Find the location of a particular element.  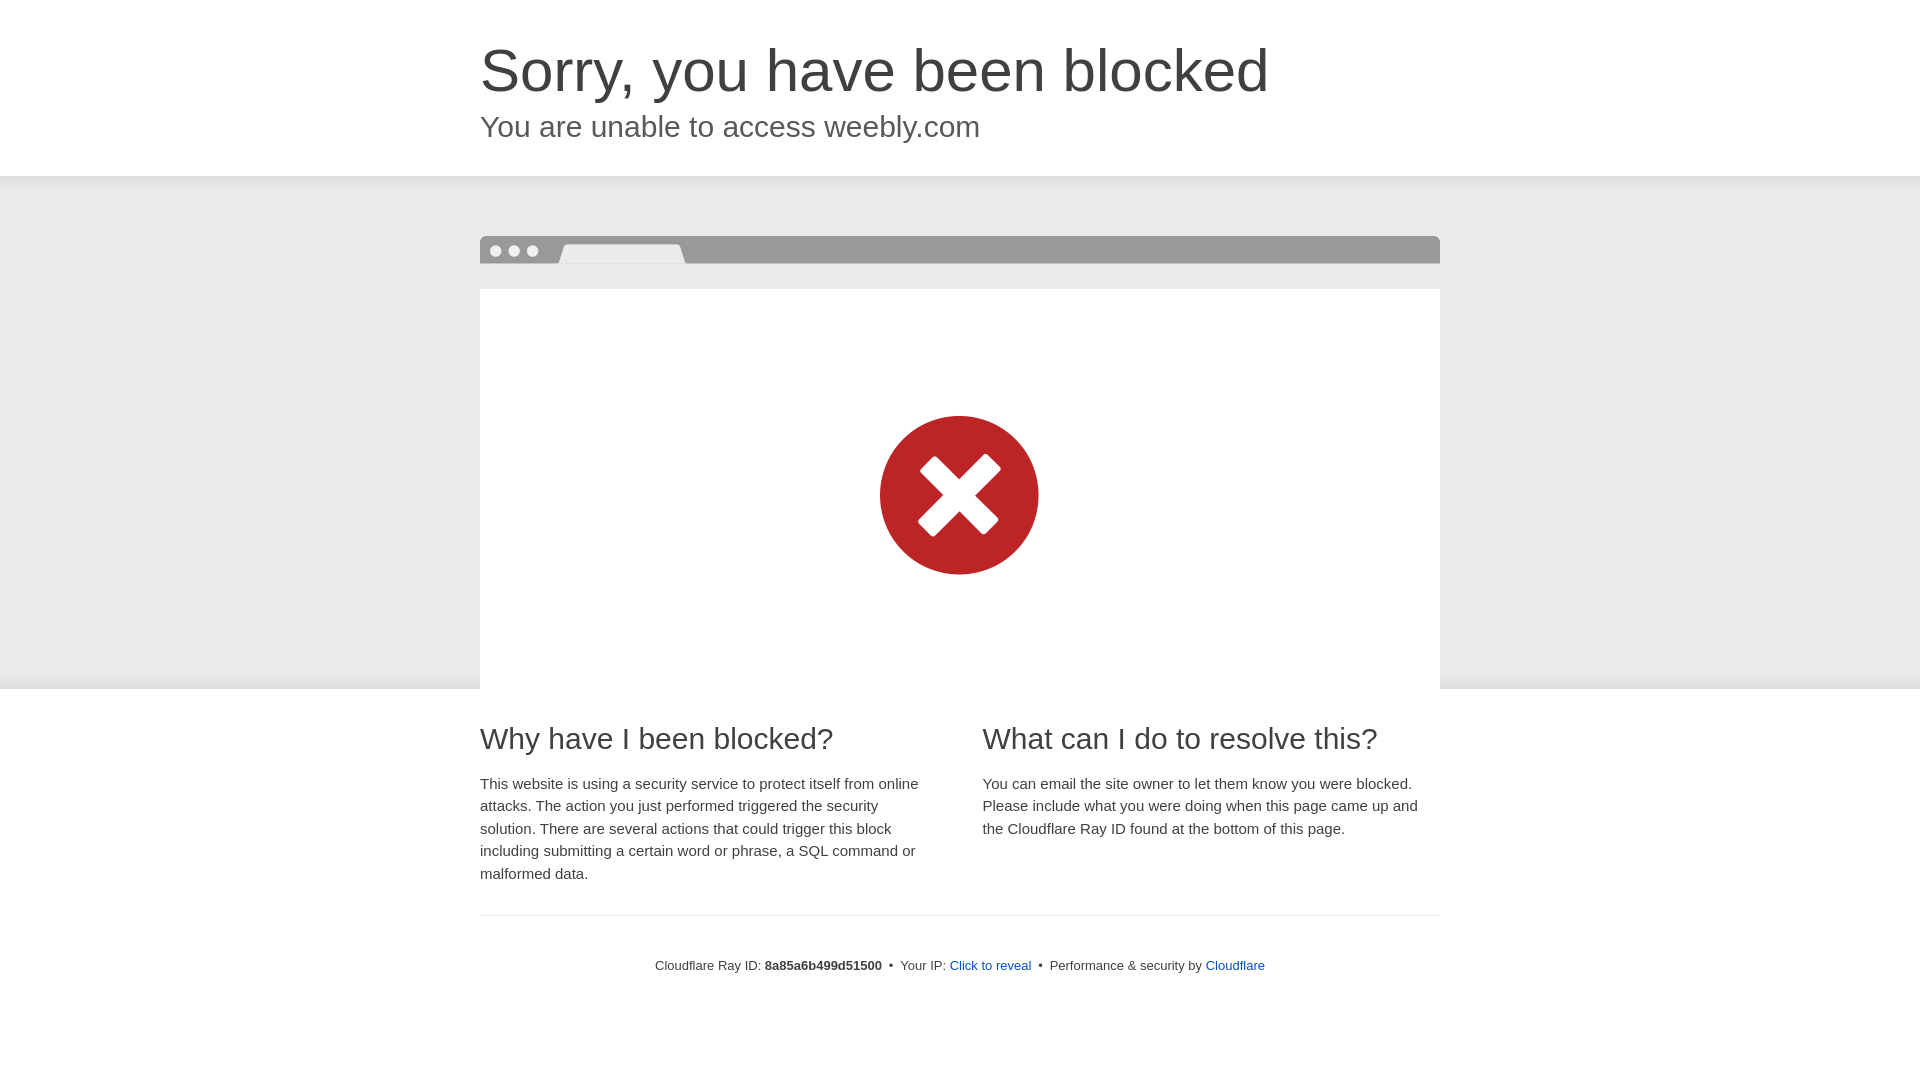

Click to reveal is located at coordinates (991, 966).